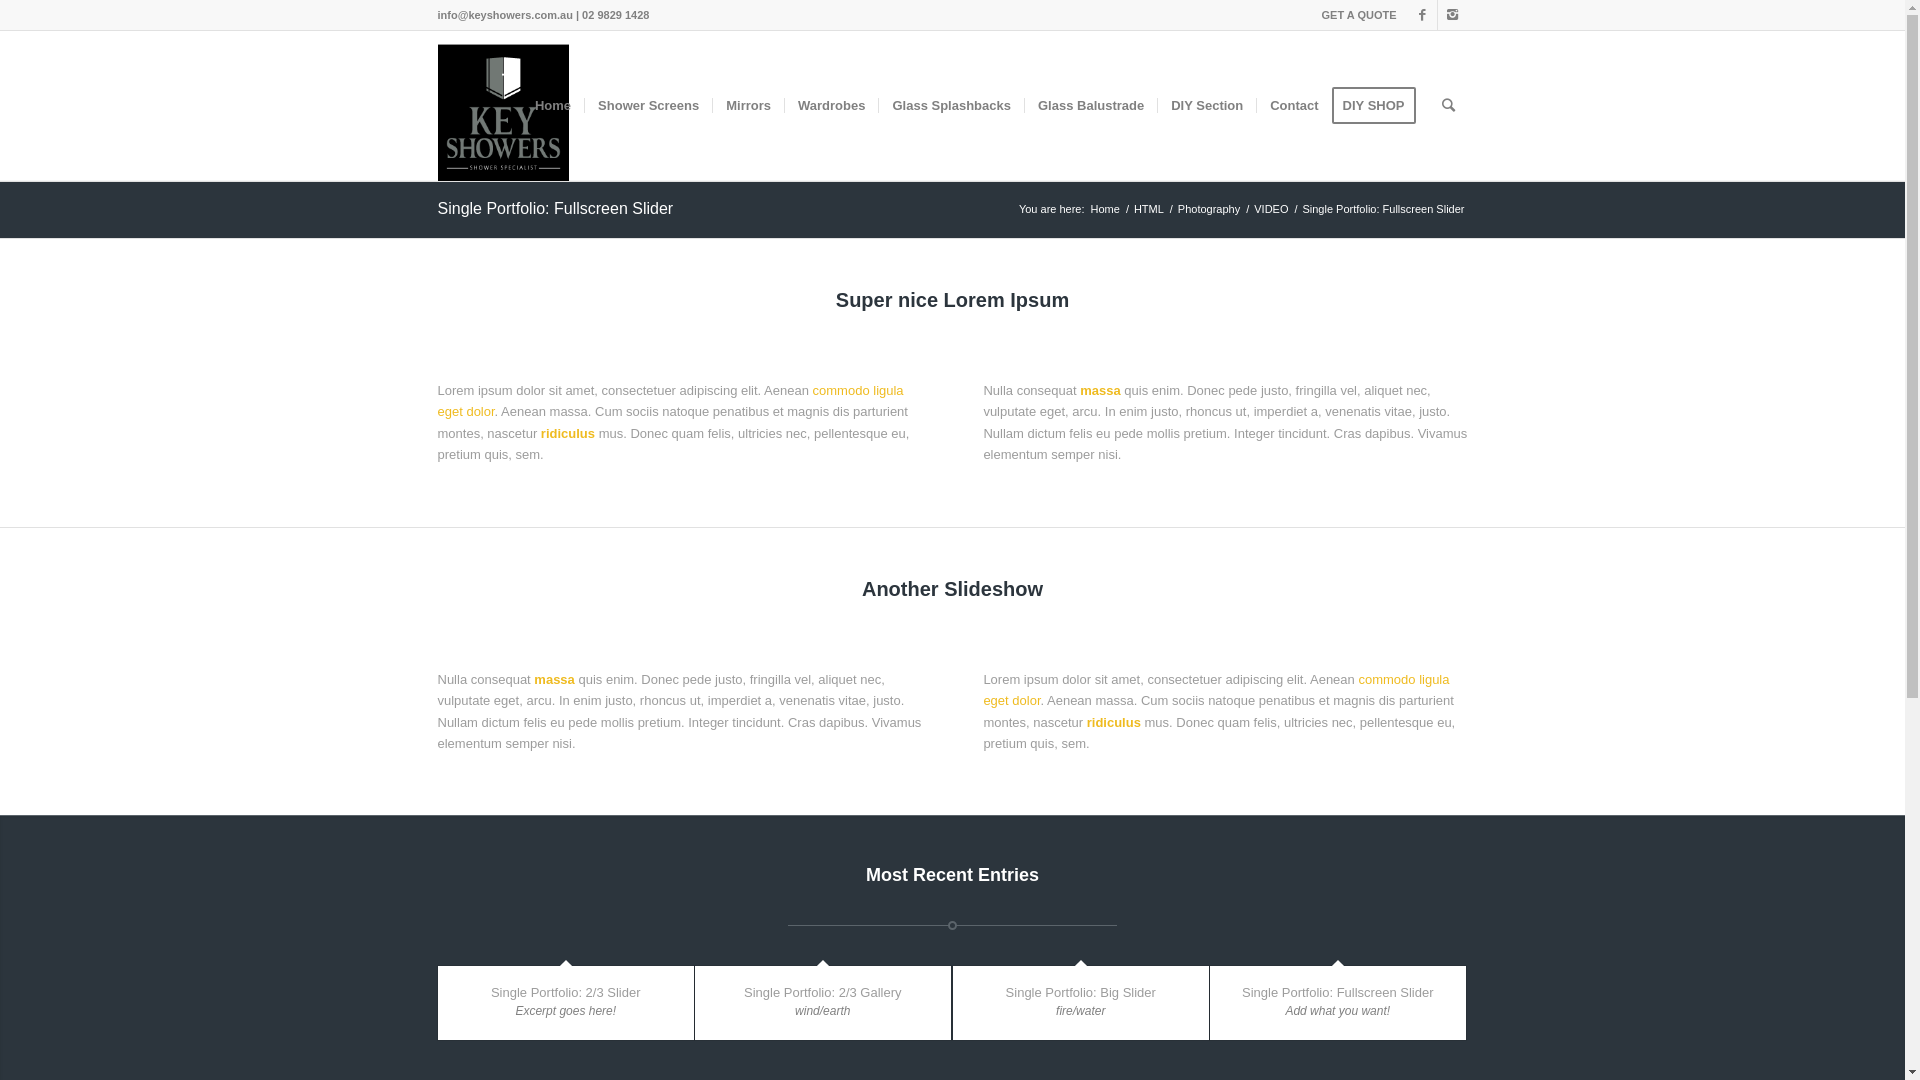  Describe the element at coordinates (553, 106) in the screenshot. I see `Home` at that location.